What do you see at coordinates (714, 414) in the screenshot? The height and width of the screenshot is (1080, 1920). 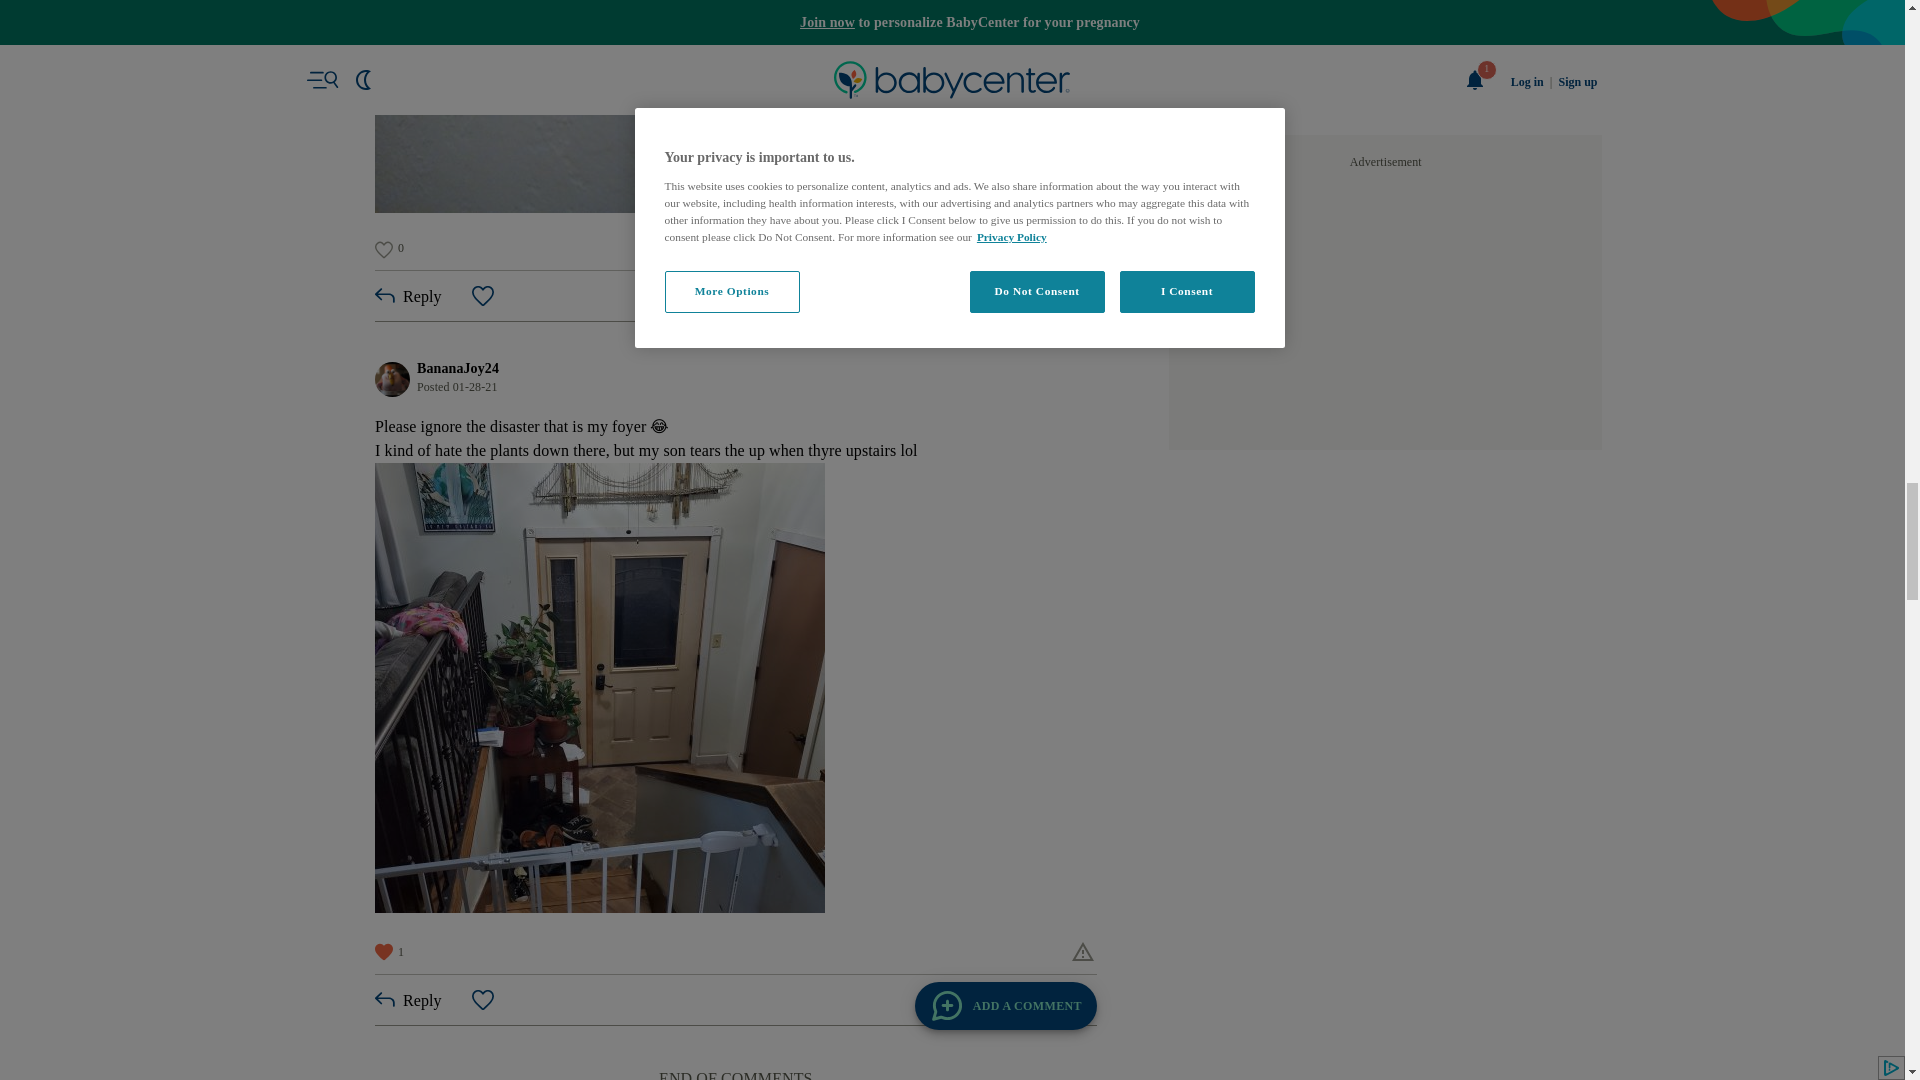 I see `3` at bounding box center [714, 414].